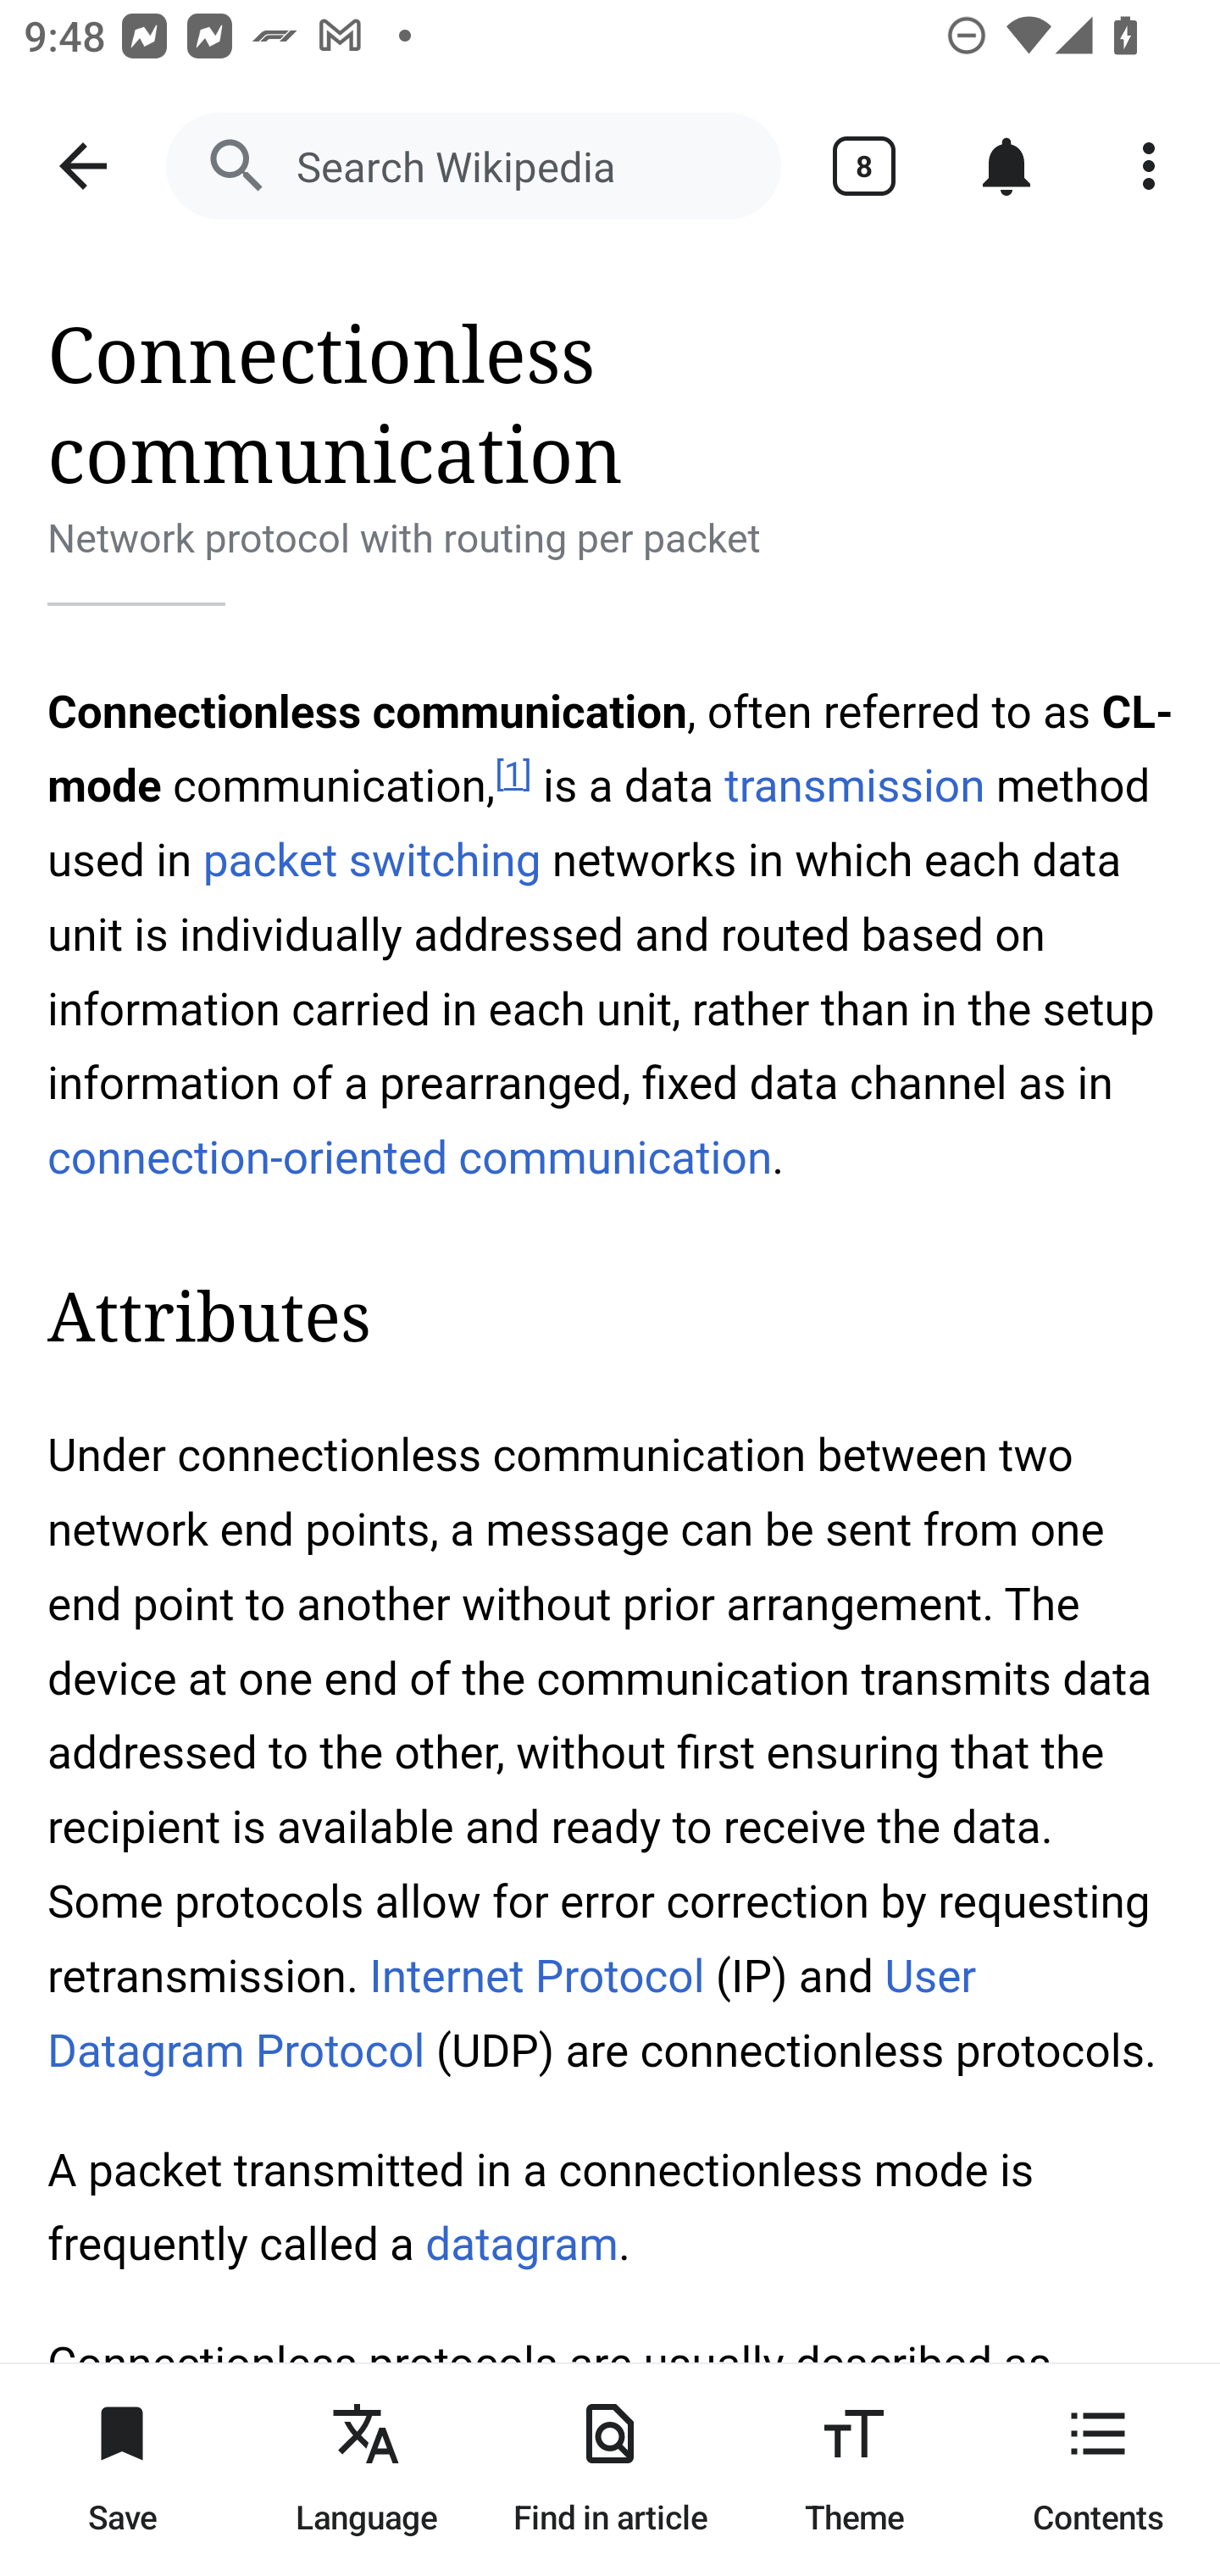  Describe the element at coordinates (854, 786) in the screenshot. I see `transmission` at that location.